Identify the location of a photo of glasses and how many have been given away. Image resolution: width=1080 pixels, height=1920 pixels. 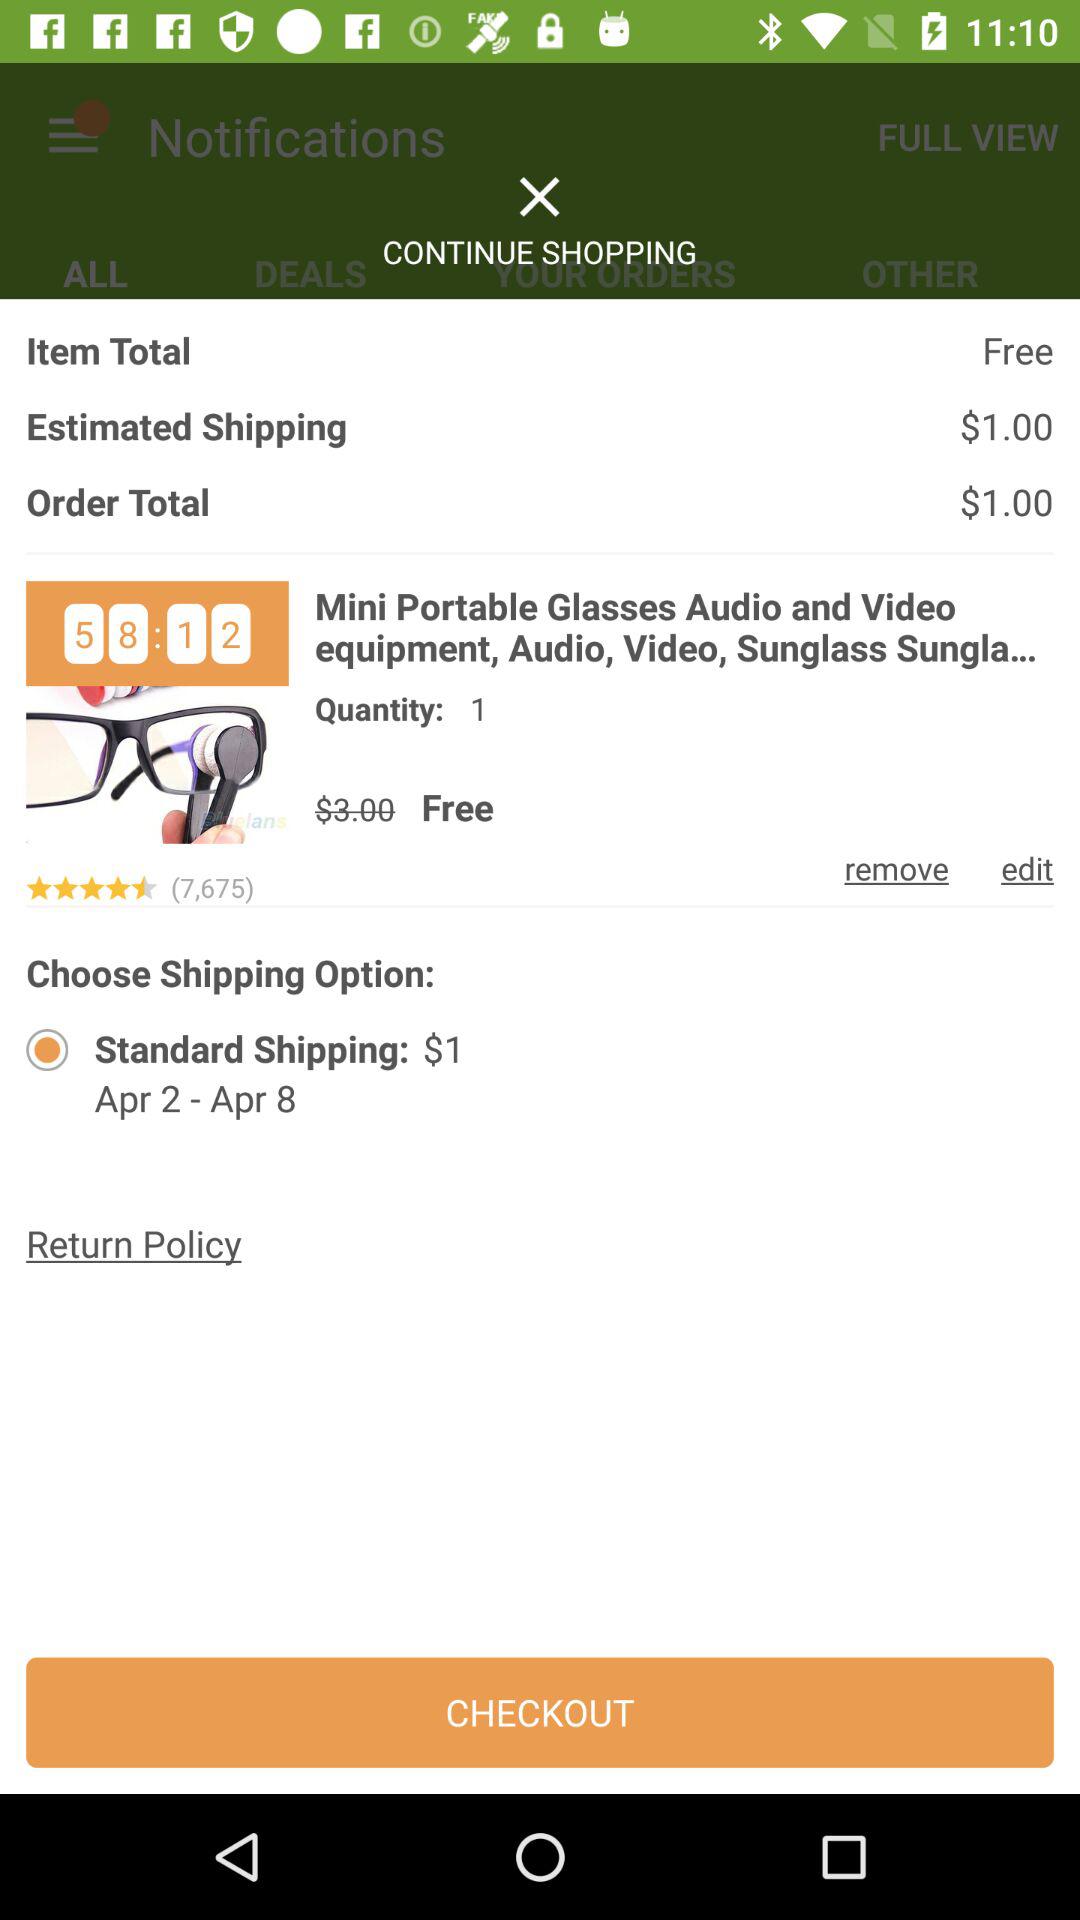
(157, 712).